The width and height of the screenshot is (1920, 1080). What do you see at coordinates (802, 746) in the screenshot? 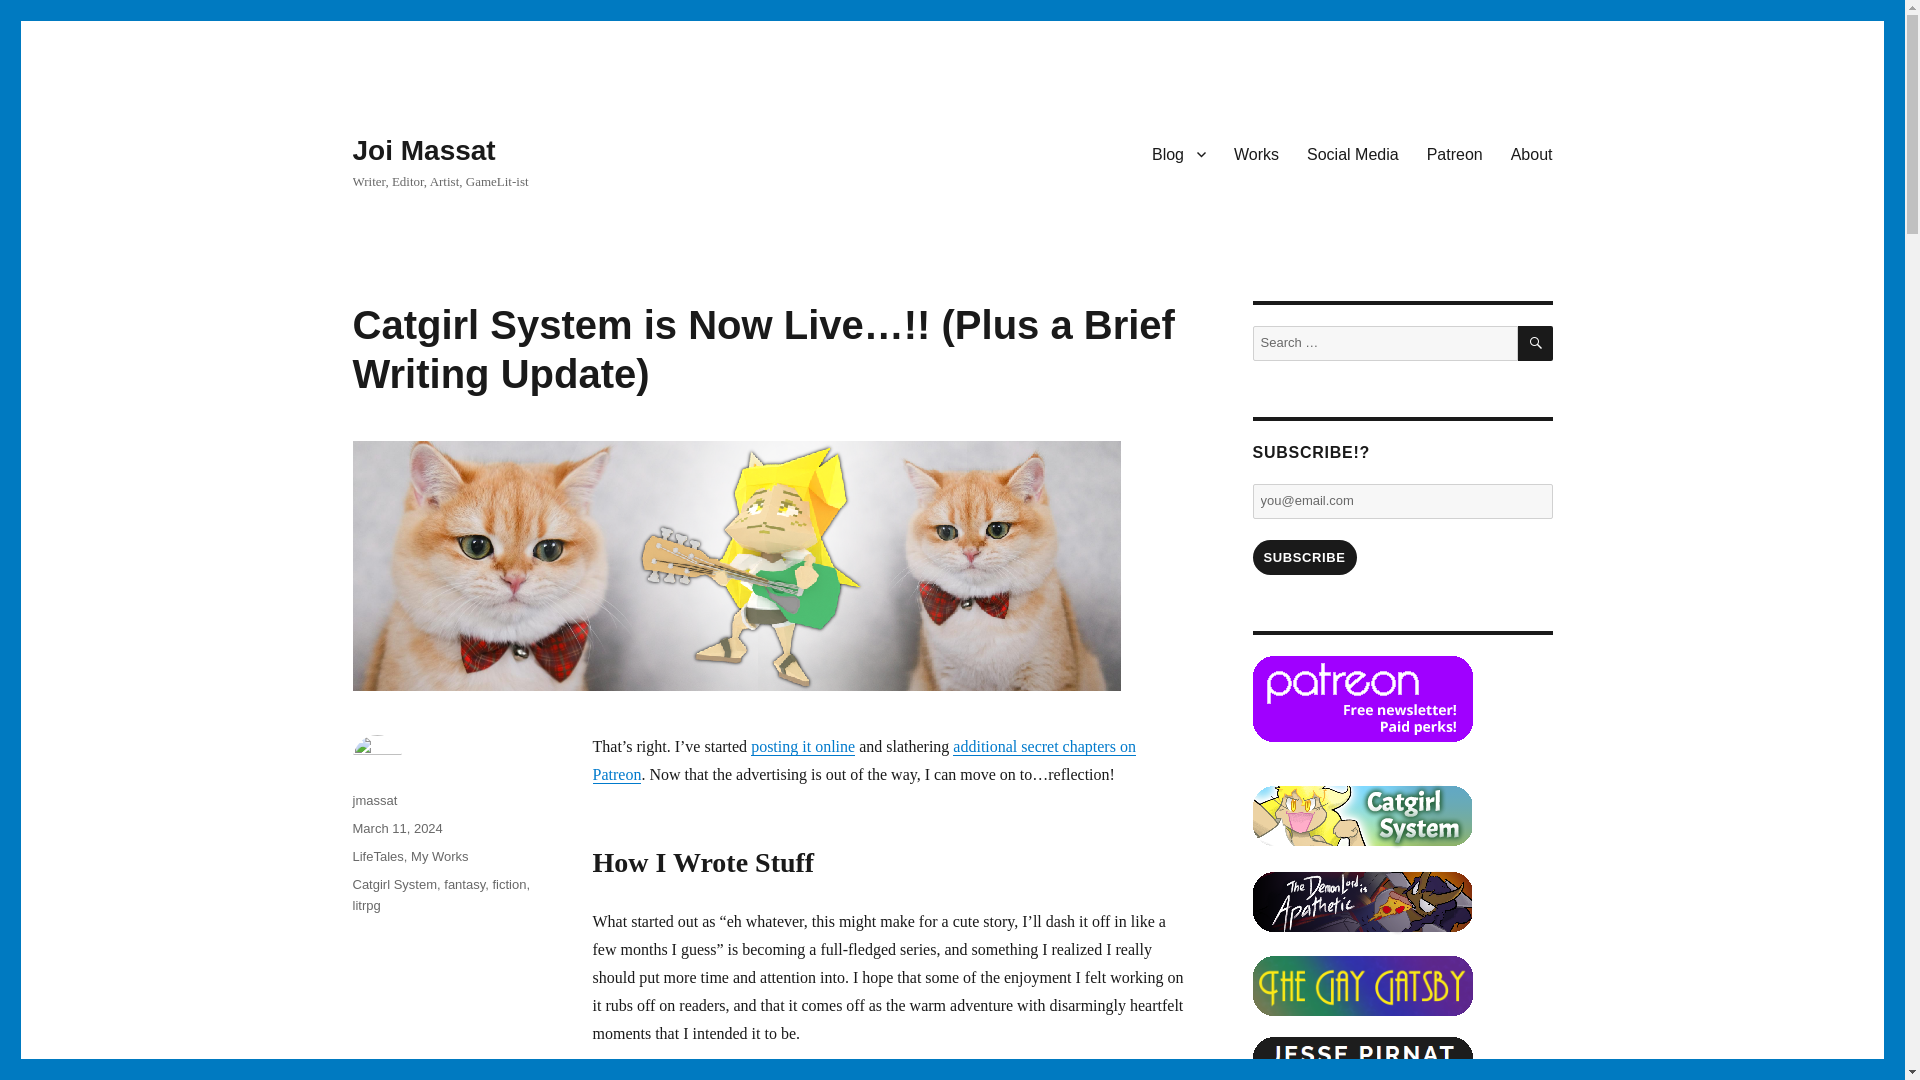
I see `posting it online` at bounding box center [802, 746].